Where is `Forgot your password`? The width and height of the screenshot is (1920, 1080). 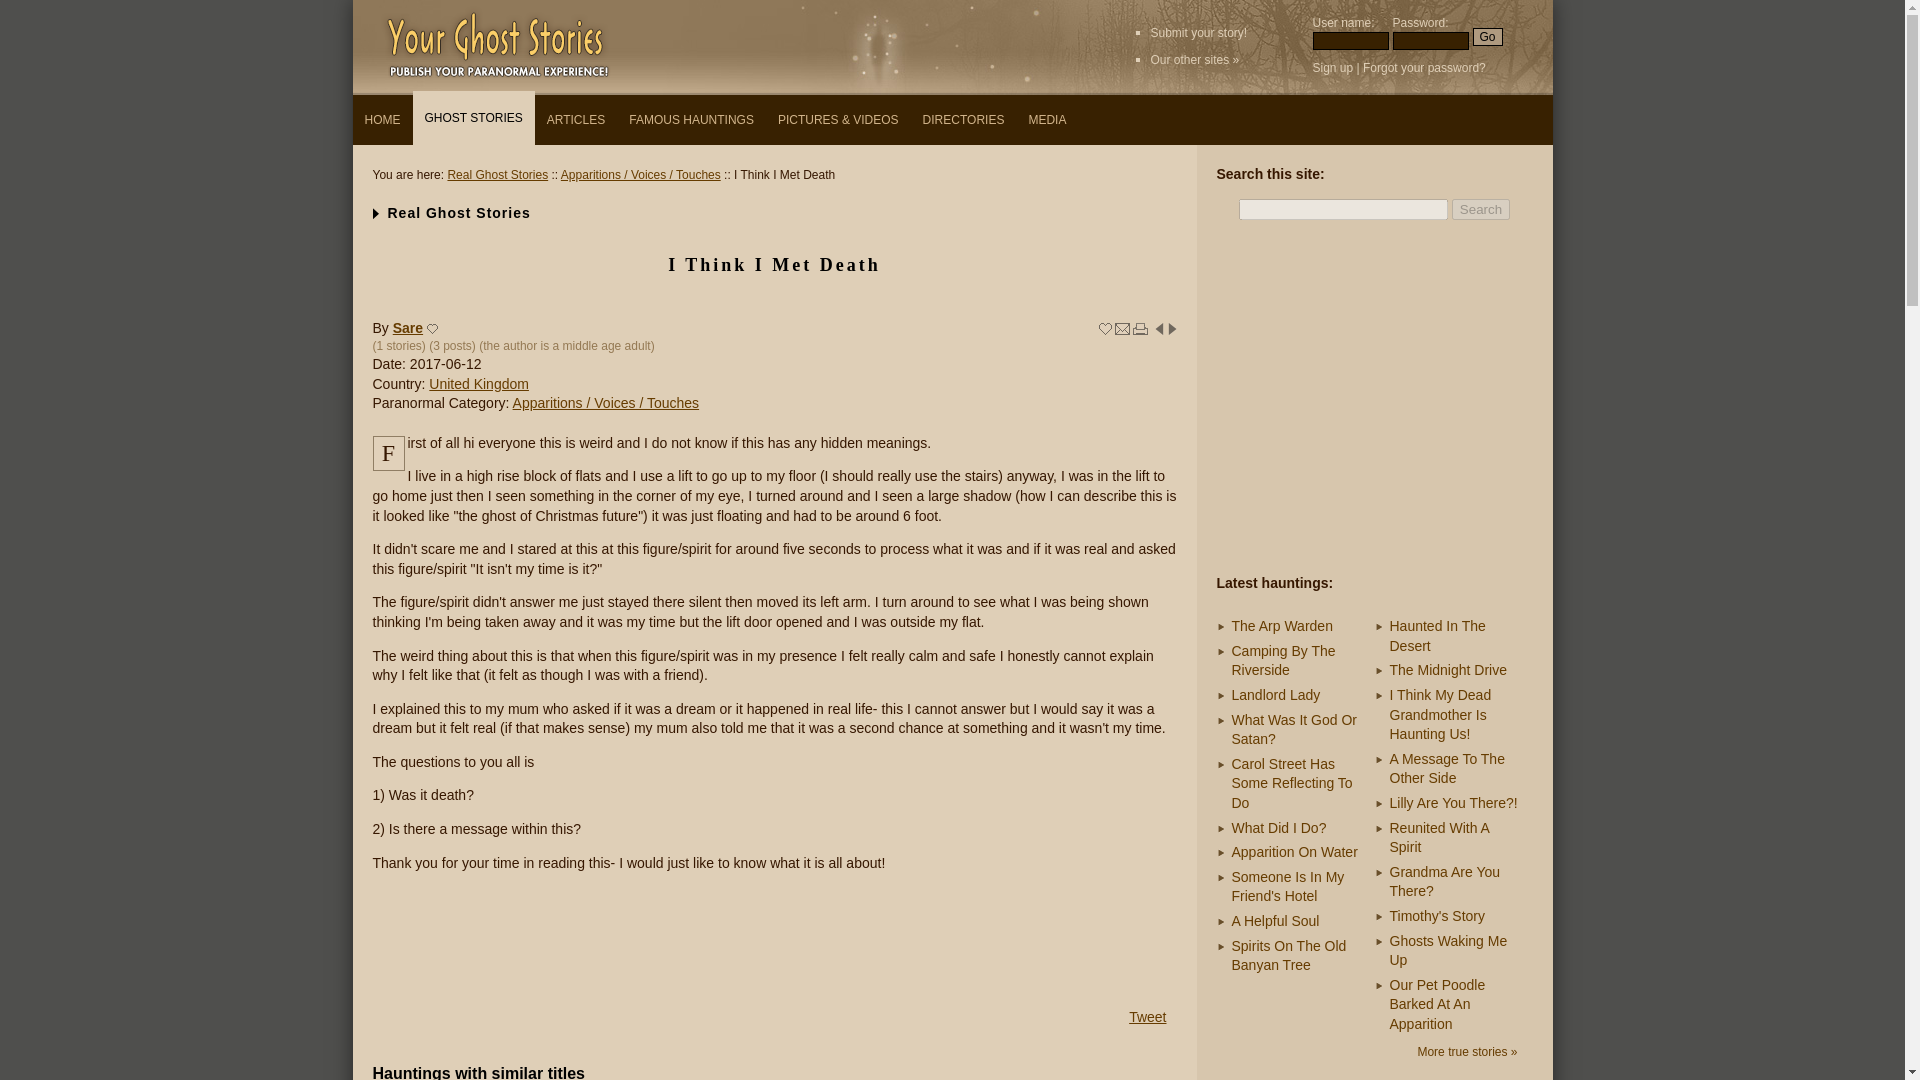 Forgot your password is located at coordinates (1420, 67).